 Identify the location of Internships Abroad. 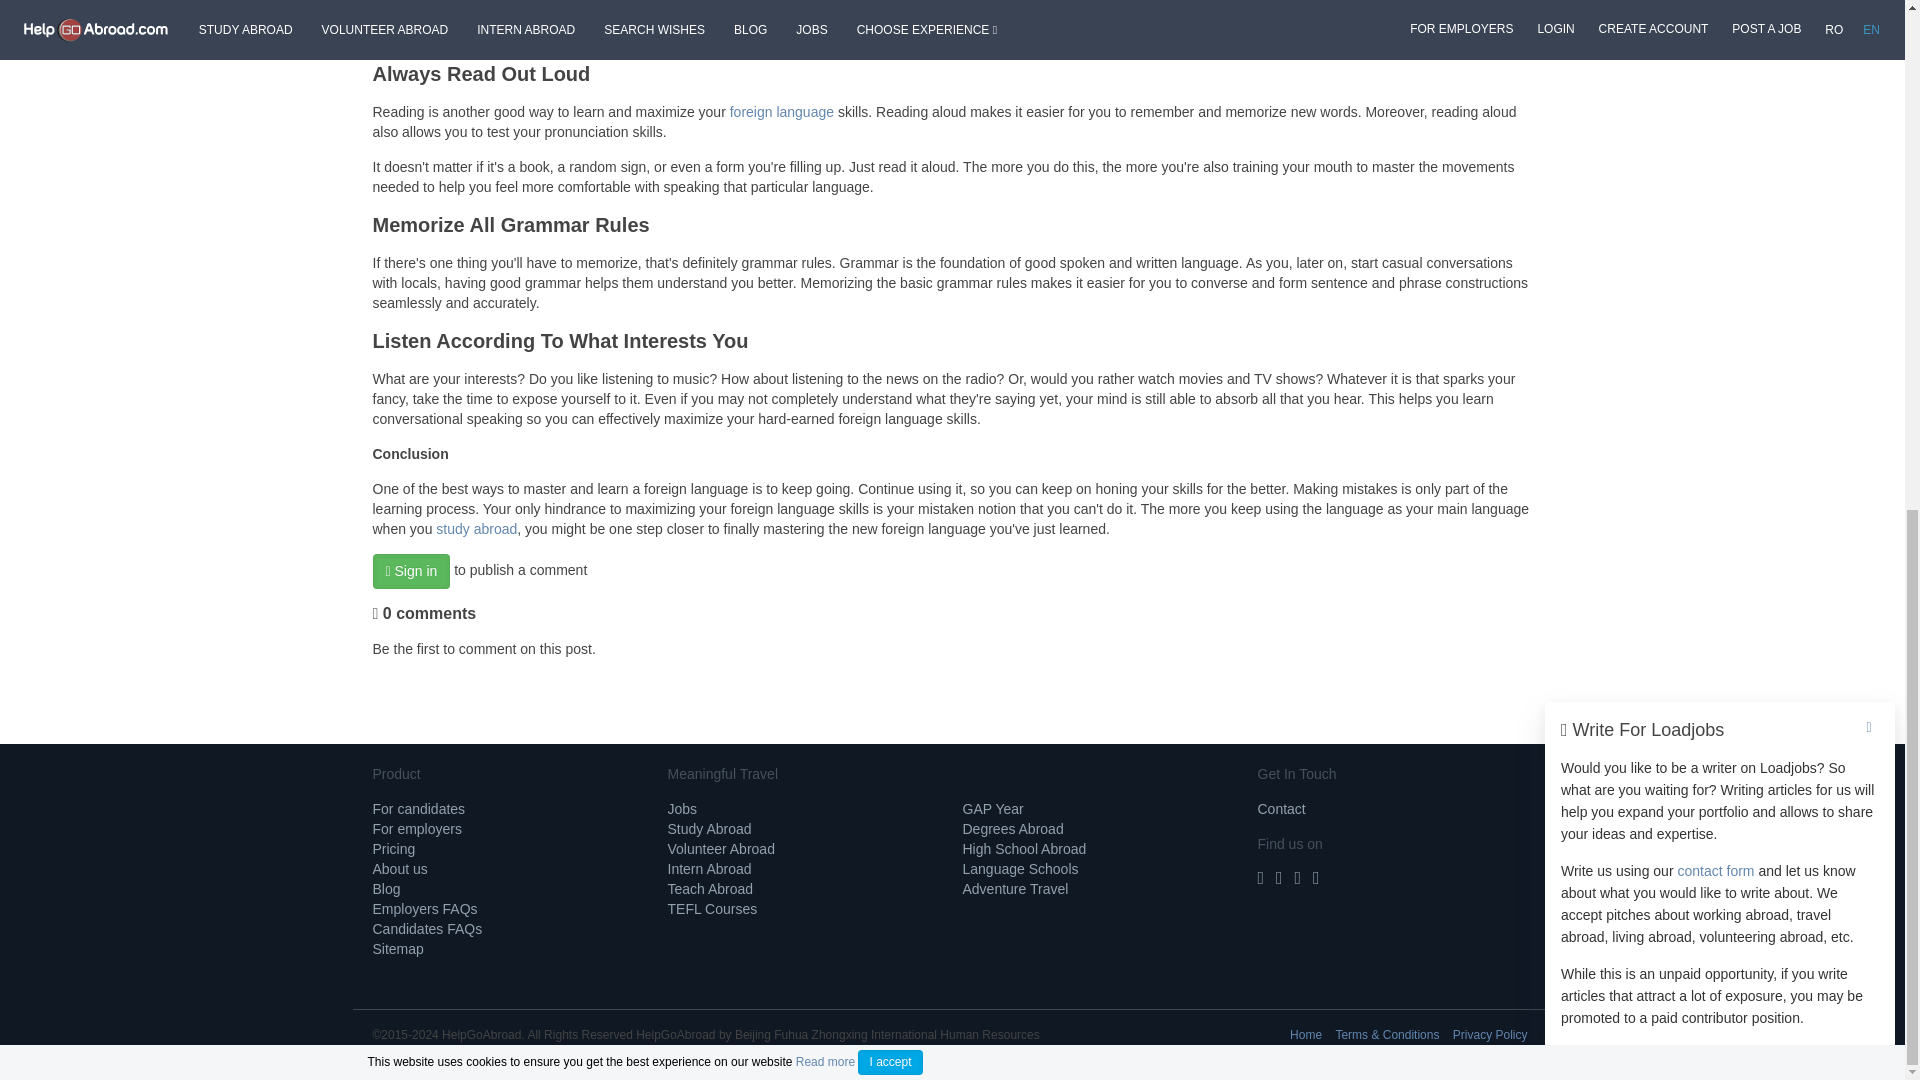
(710, 868).